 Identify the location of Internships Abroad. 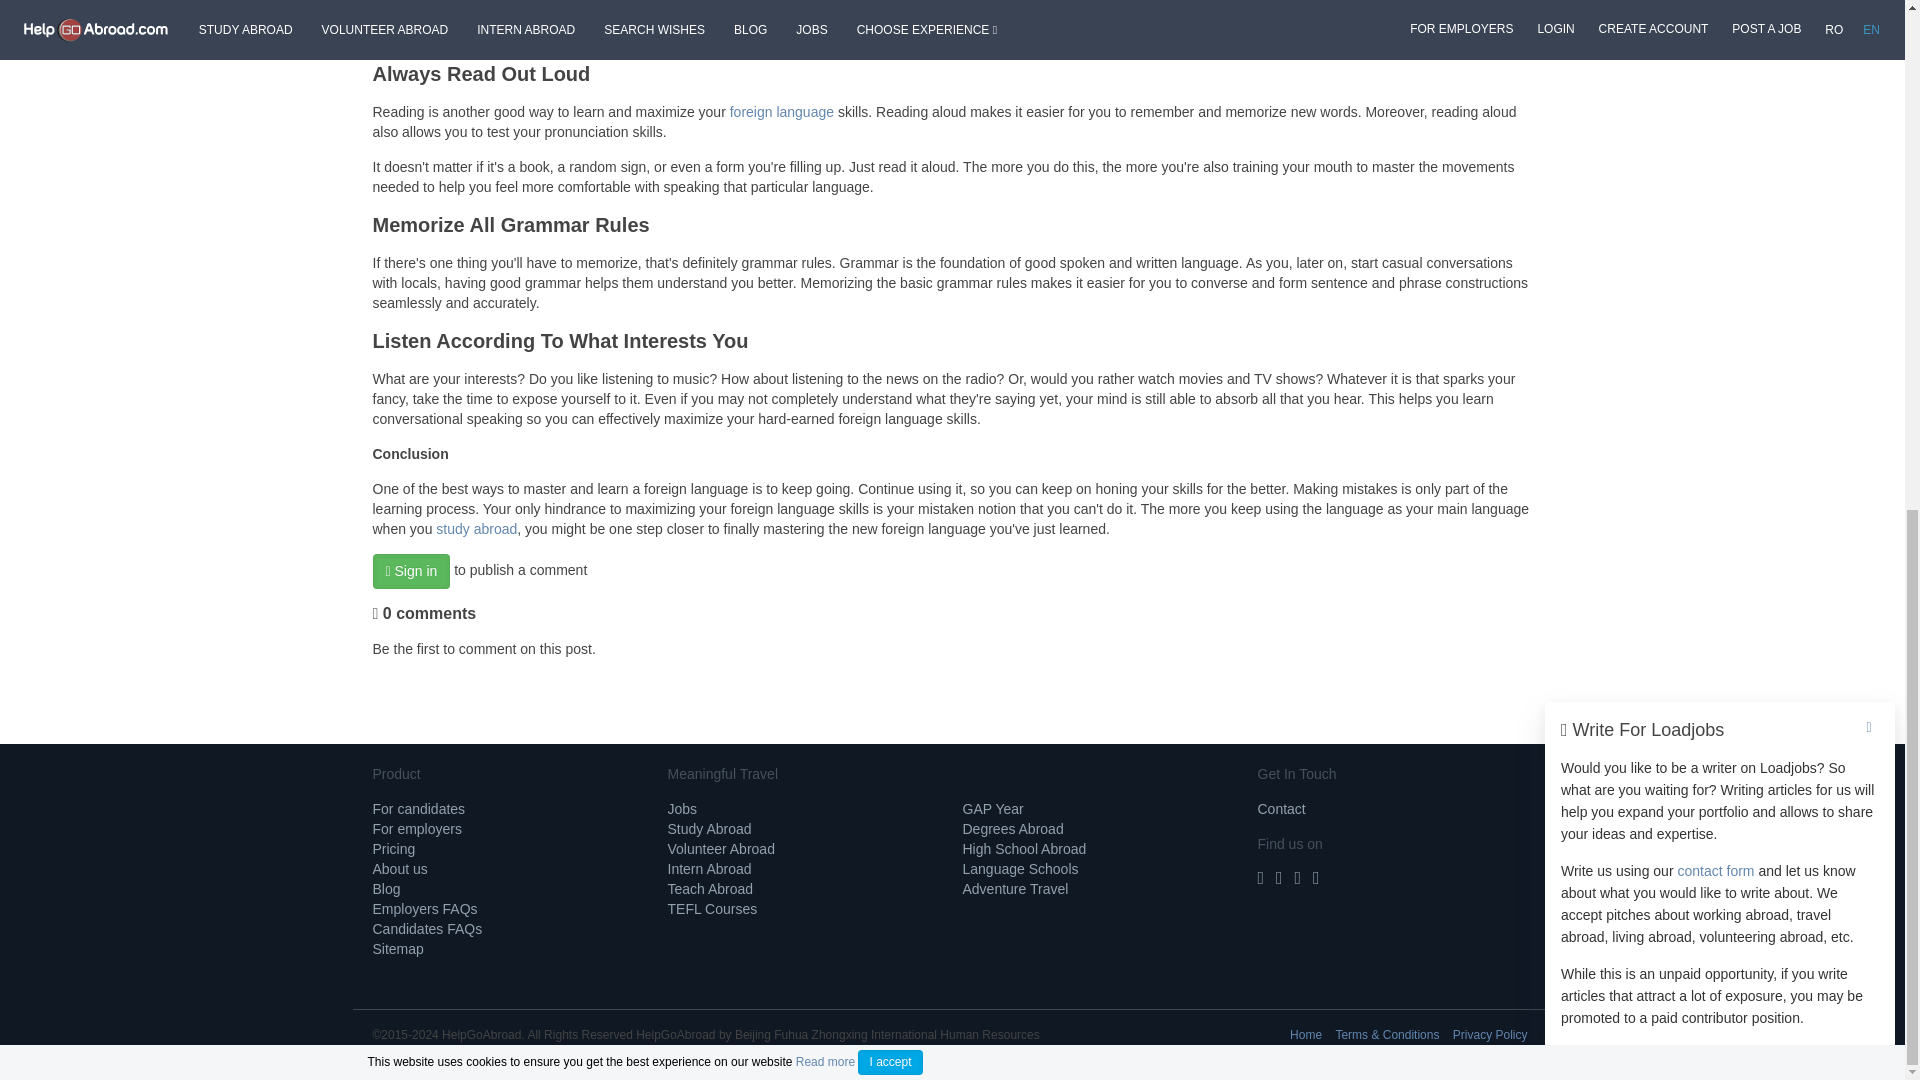
(710, 868).